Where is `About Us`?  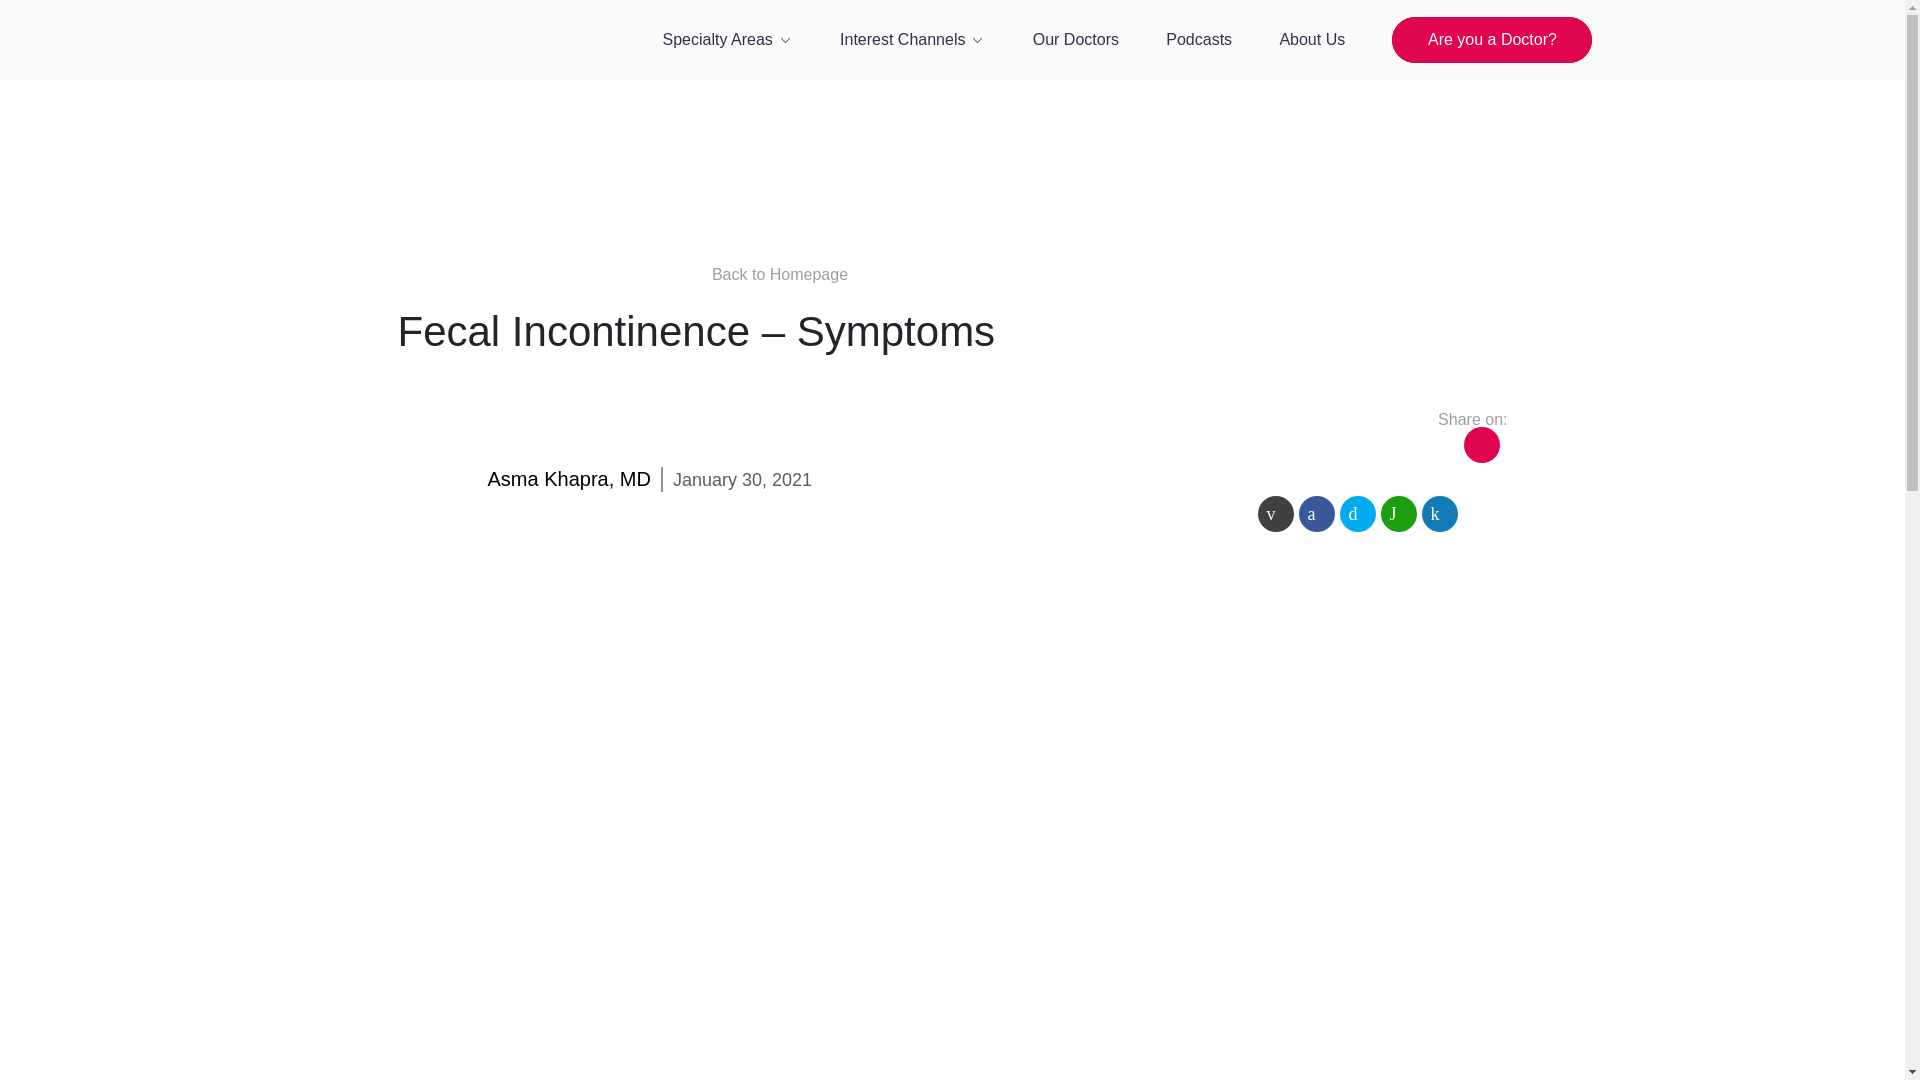 About Us is located at coordinates (1312, 39).